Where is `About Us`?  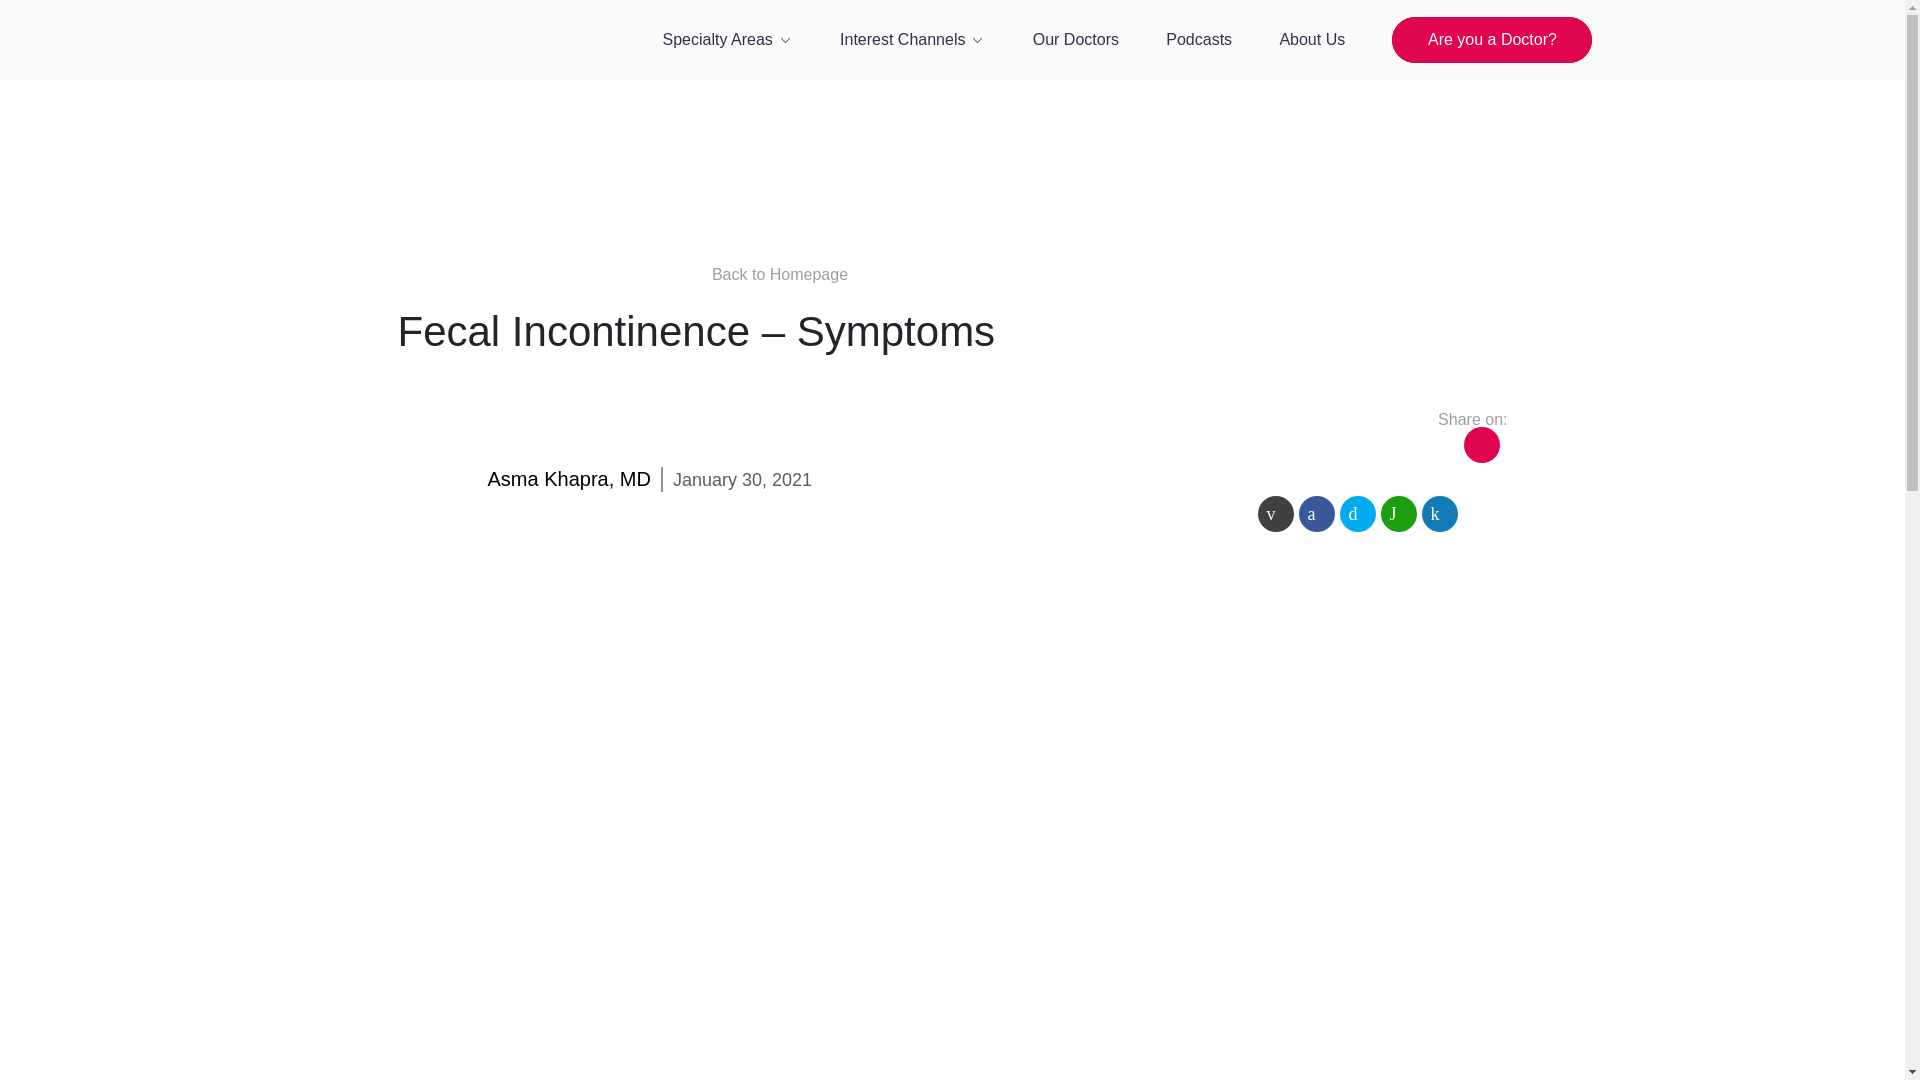 About Us is located at coordinates (1312, 39).